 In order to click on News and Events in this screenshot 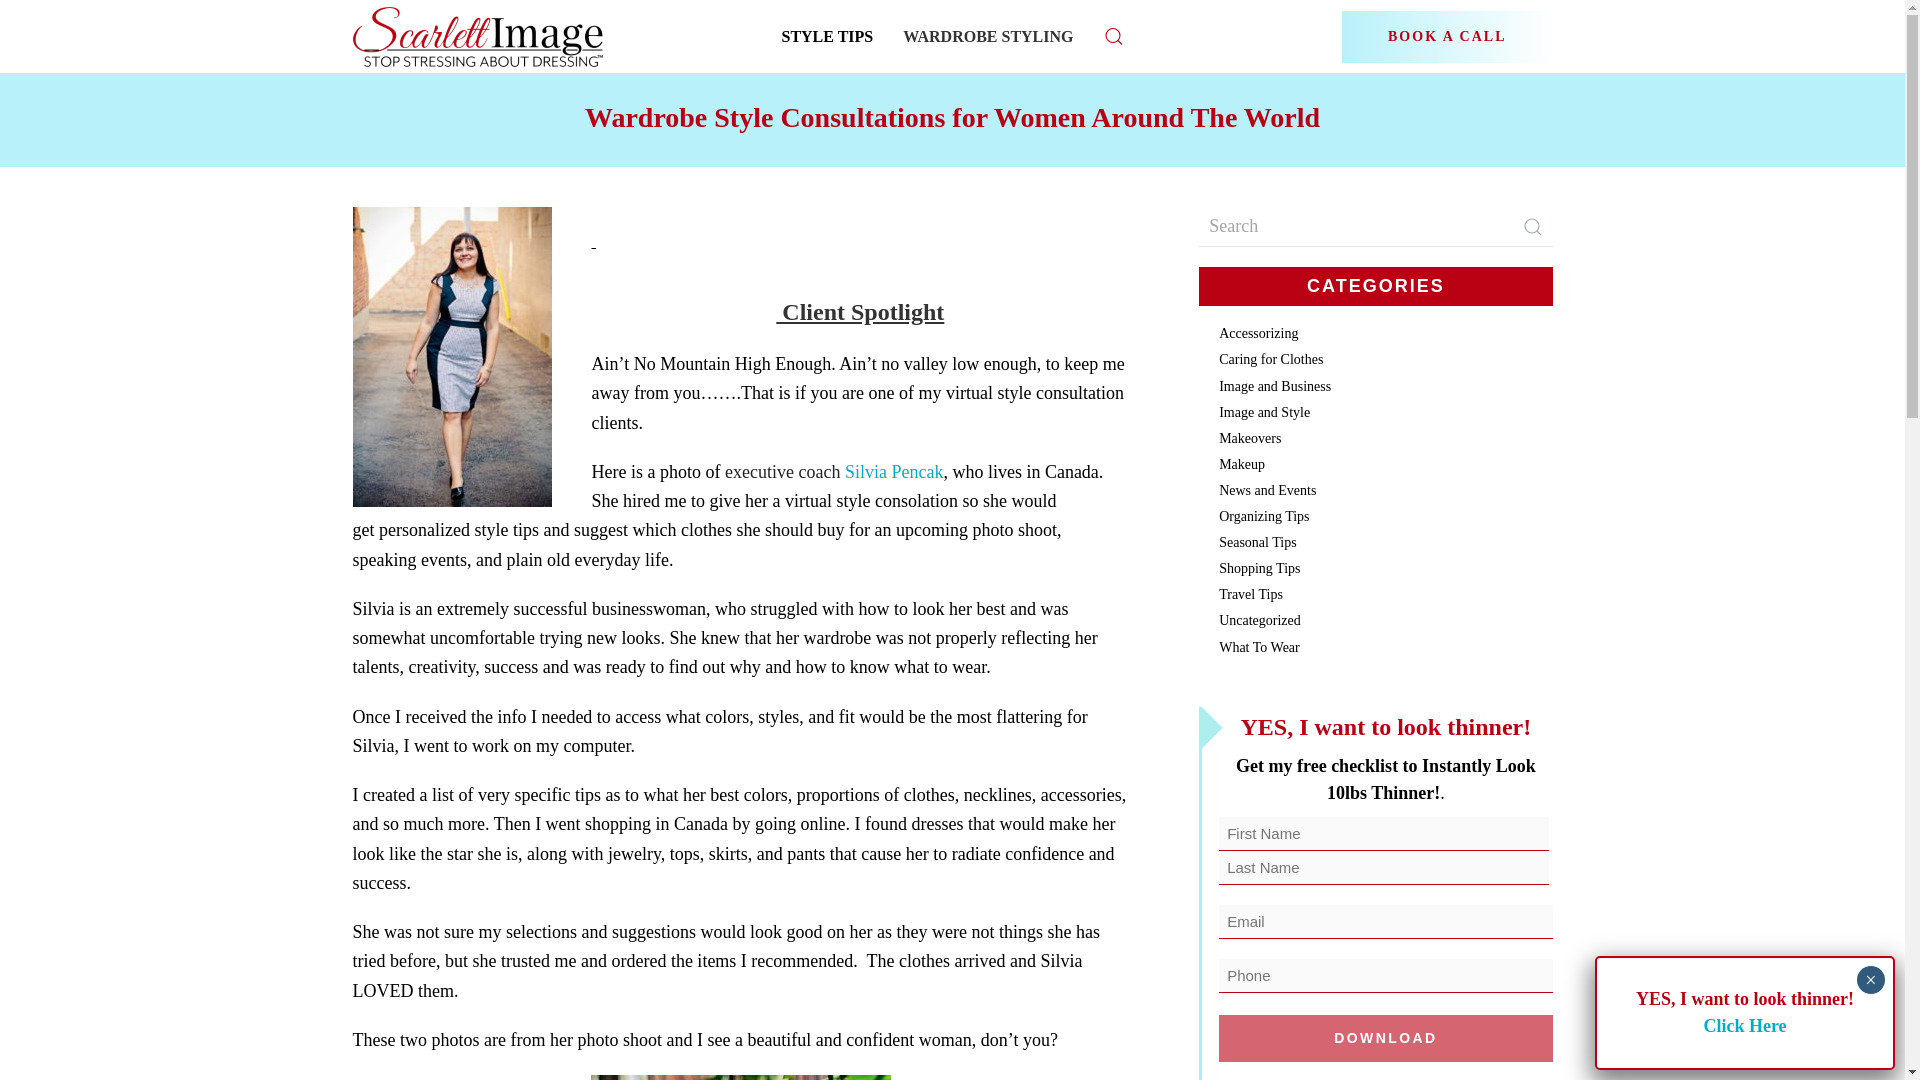, I will do `click(1267, 490)`.